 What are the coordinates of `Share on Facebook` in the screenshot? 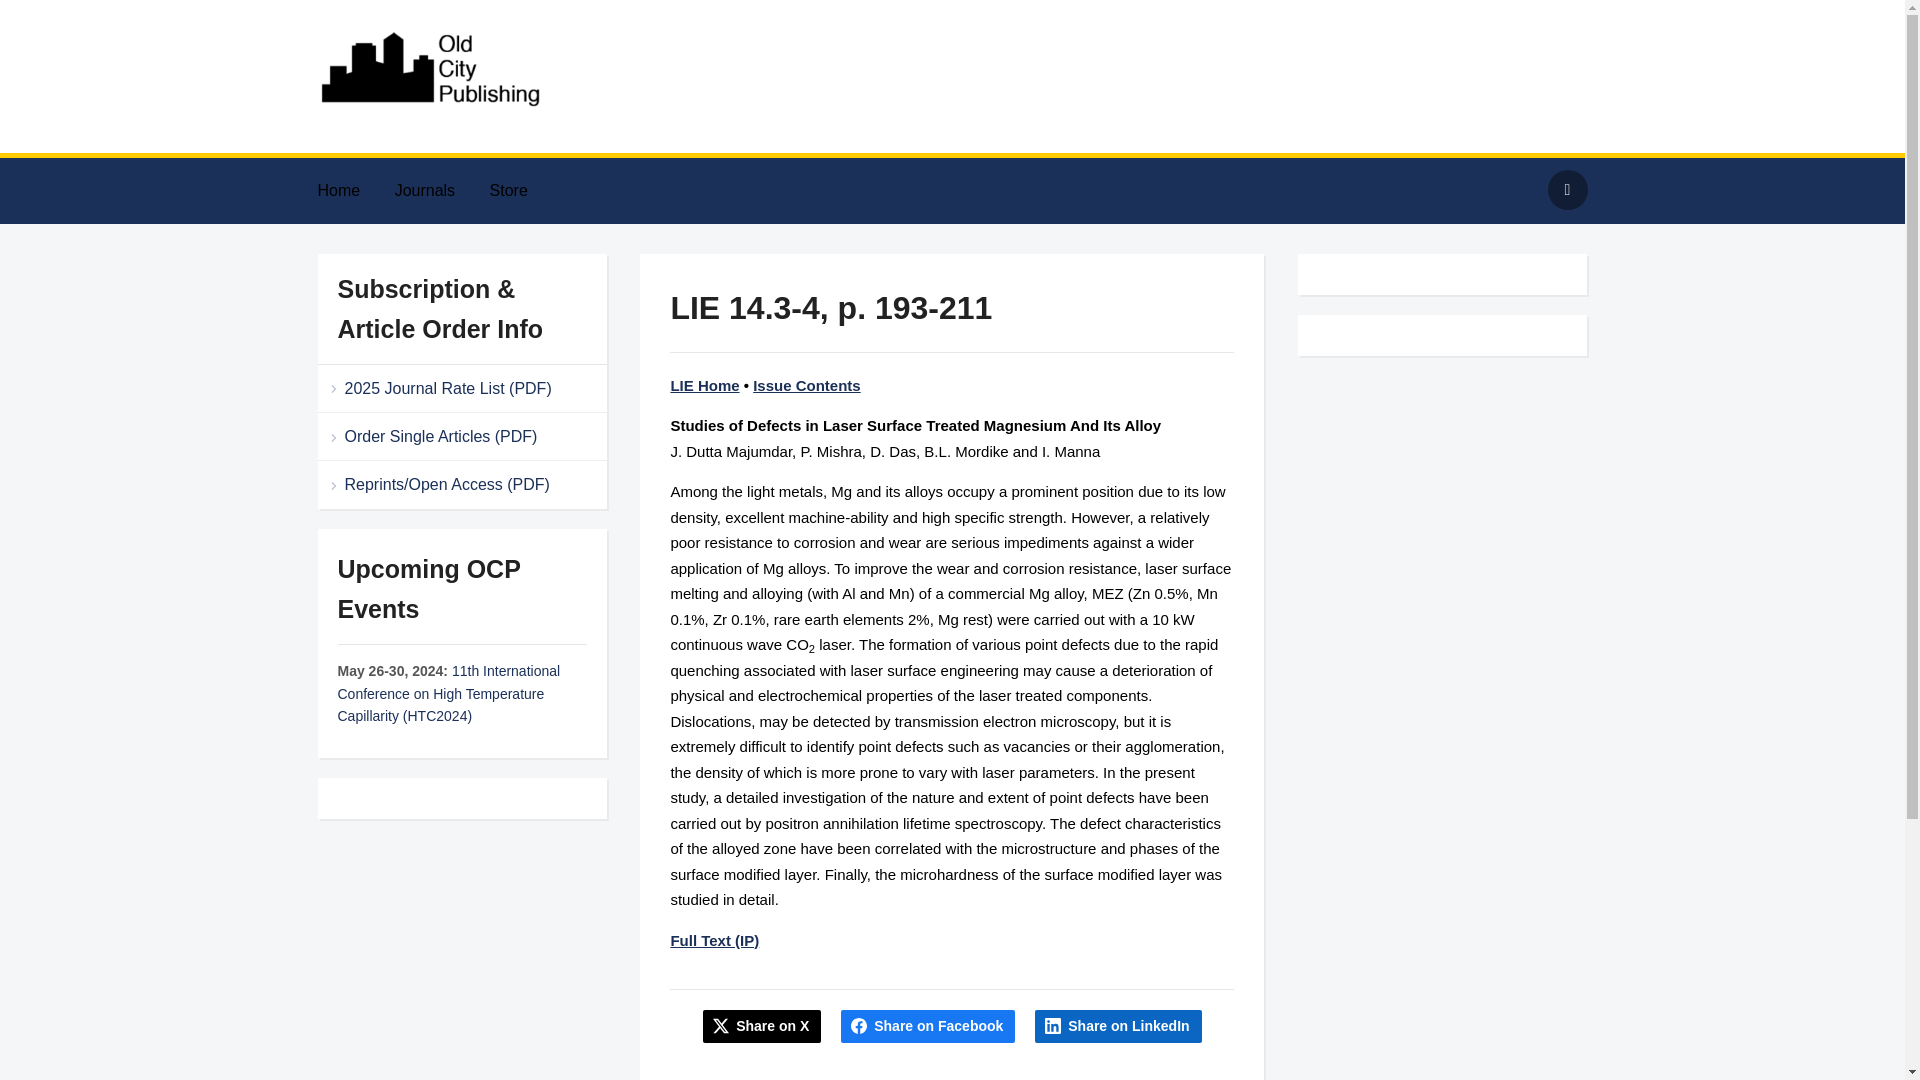 It's located at (928, 1026).